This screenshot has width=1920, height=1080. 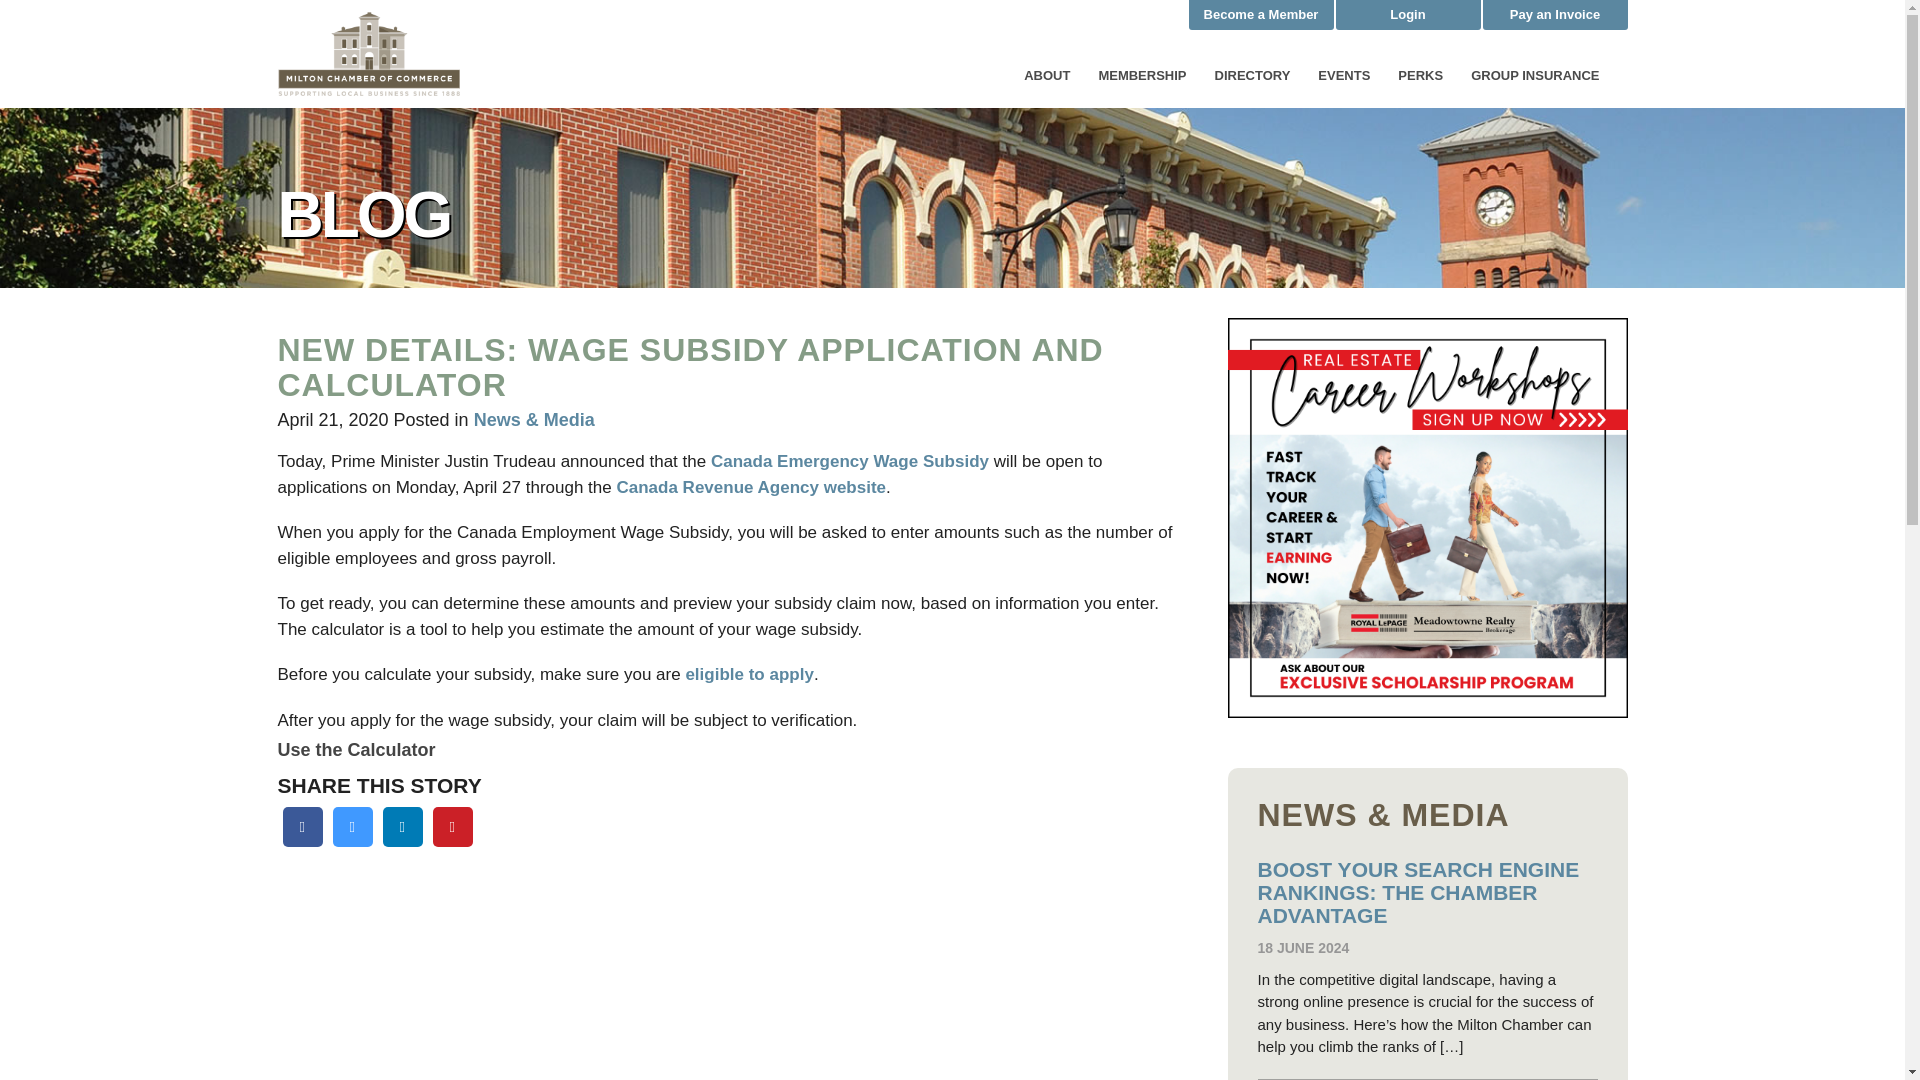 What do you see at coordinates (452, 840) in the screenshot?
I see `Share on Pinterest` at bounding box center [452, 840].